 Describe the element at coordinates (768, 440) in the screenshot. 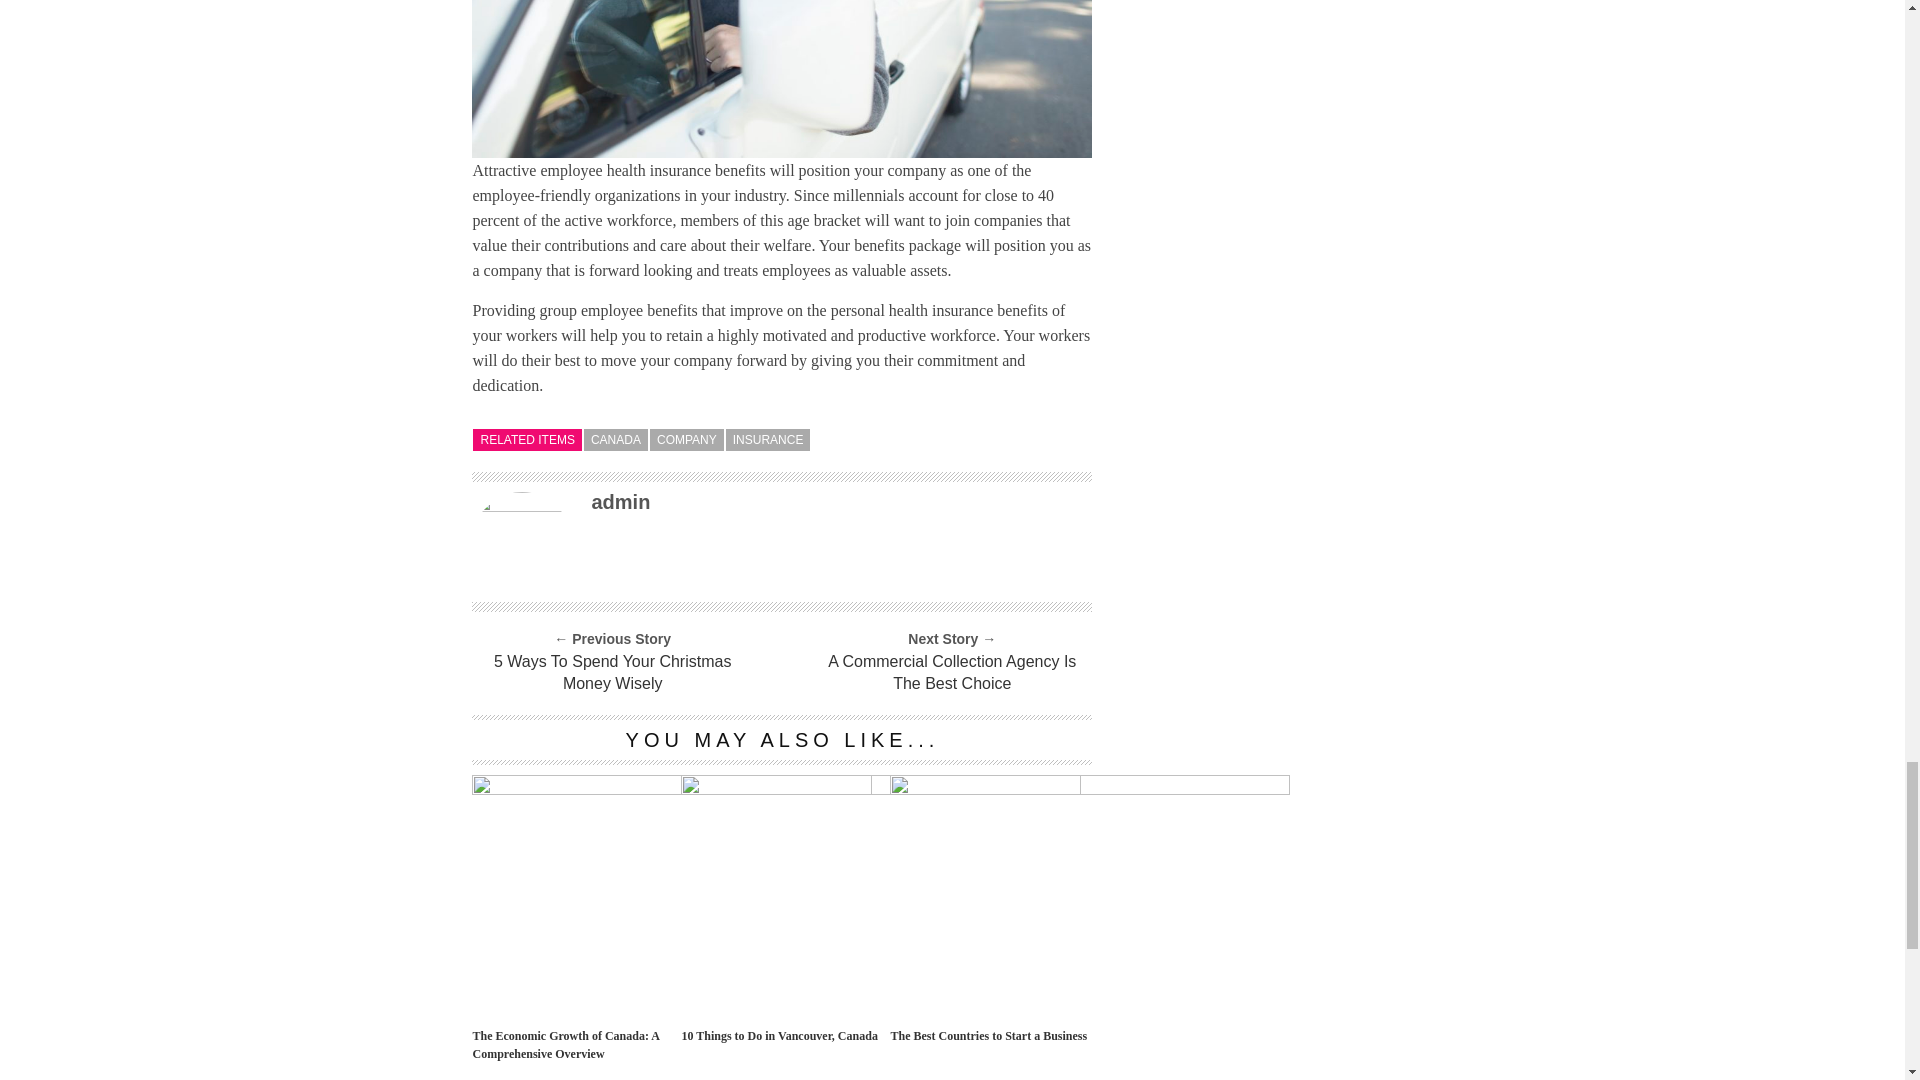

I see `INSURANCE` at that location.